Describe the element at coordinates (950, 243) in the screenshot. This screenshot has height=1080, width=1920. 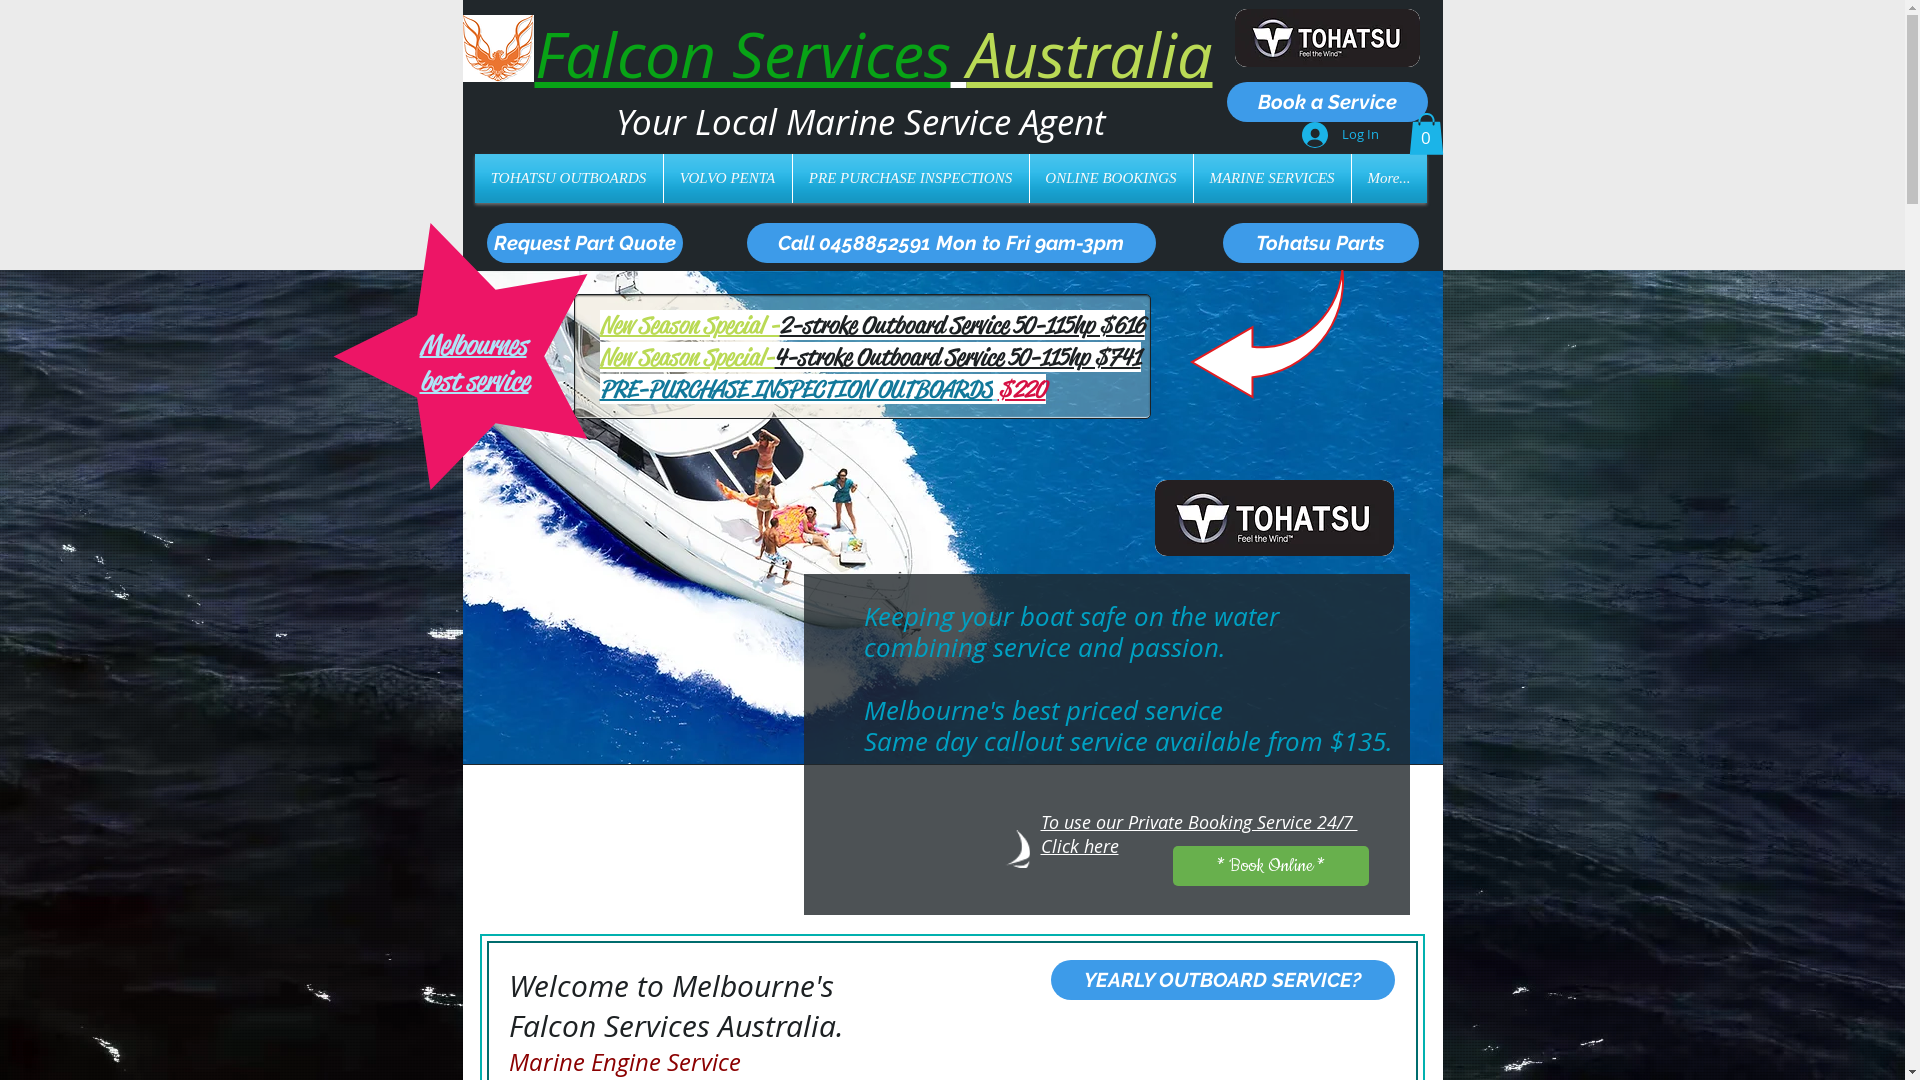
I see `Call 0458852591 Mon to Fri 9am-3pm` at that location.